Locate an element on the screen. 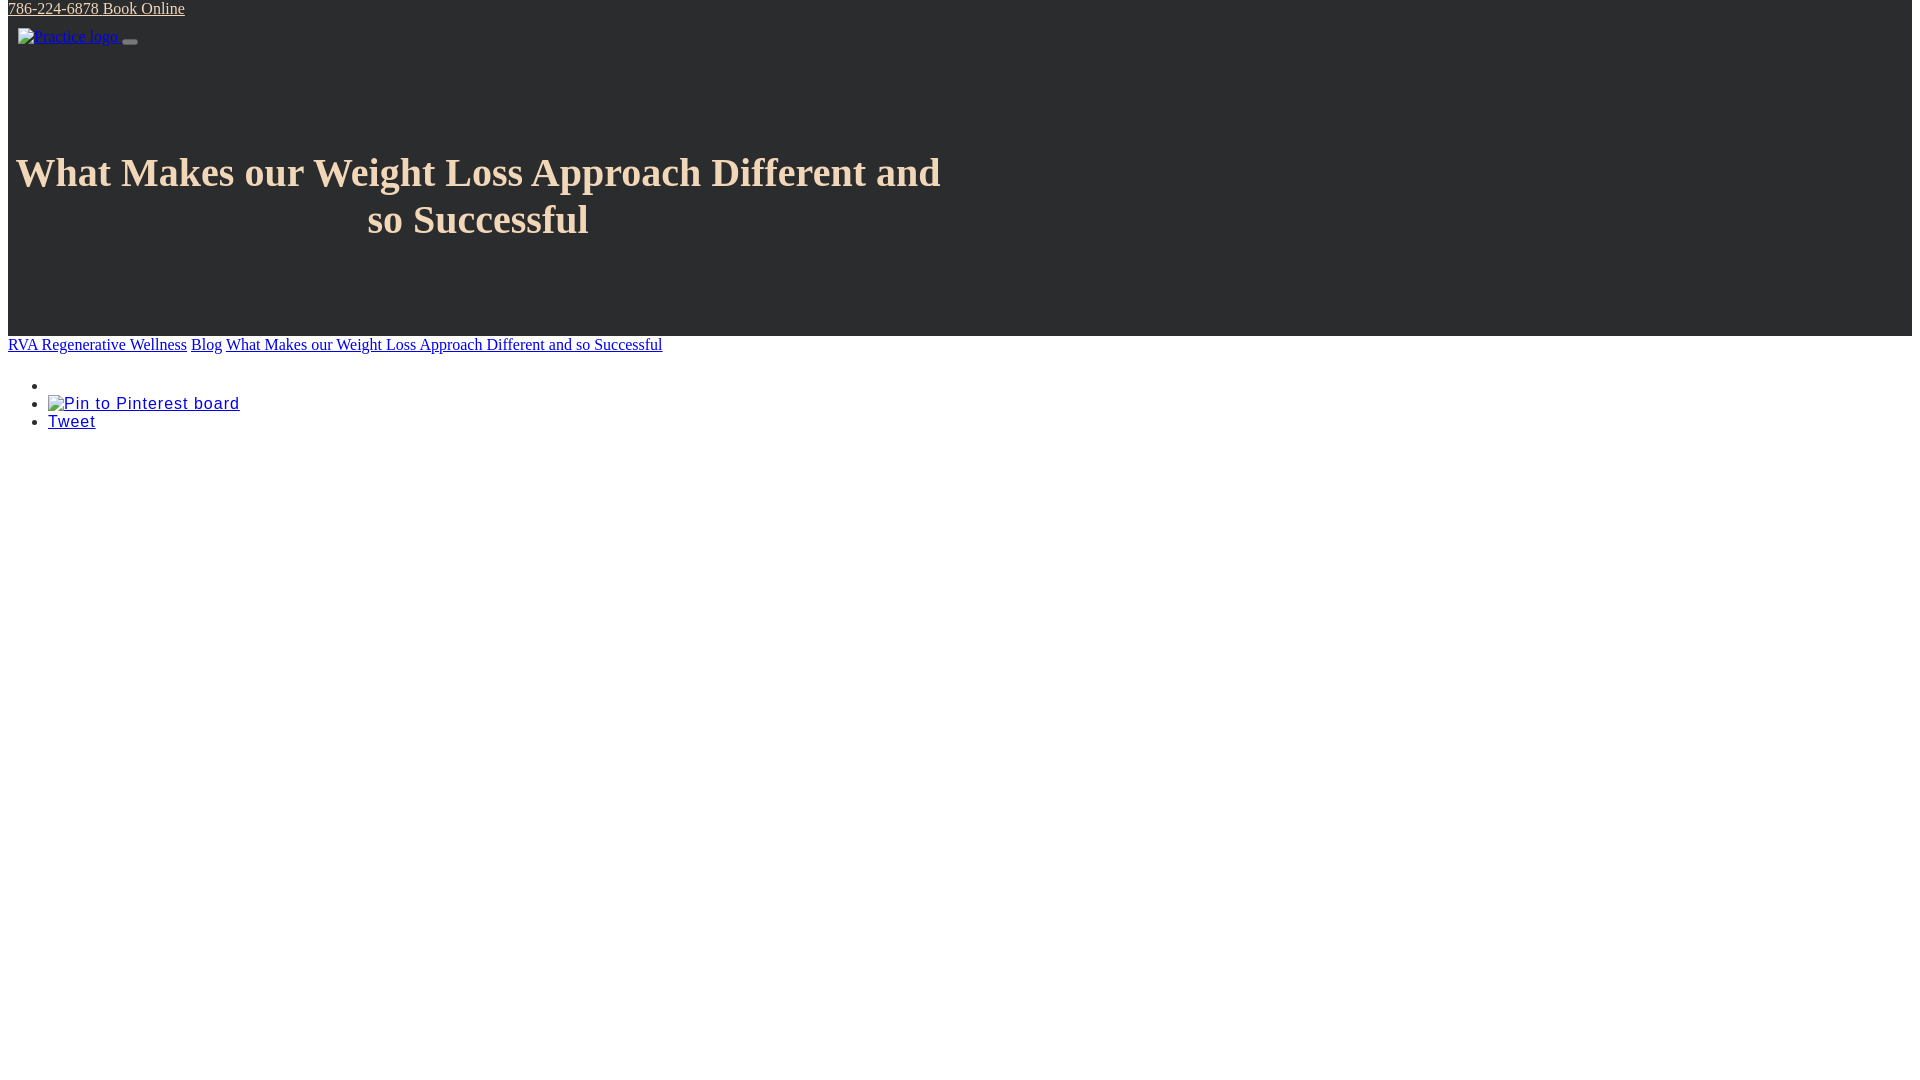 The width and height of the screenshot is (1920, 1080). Tweet is located at coordinates (72, 420).